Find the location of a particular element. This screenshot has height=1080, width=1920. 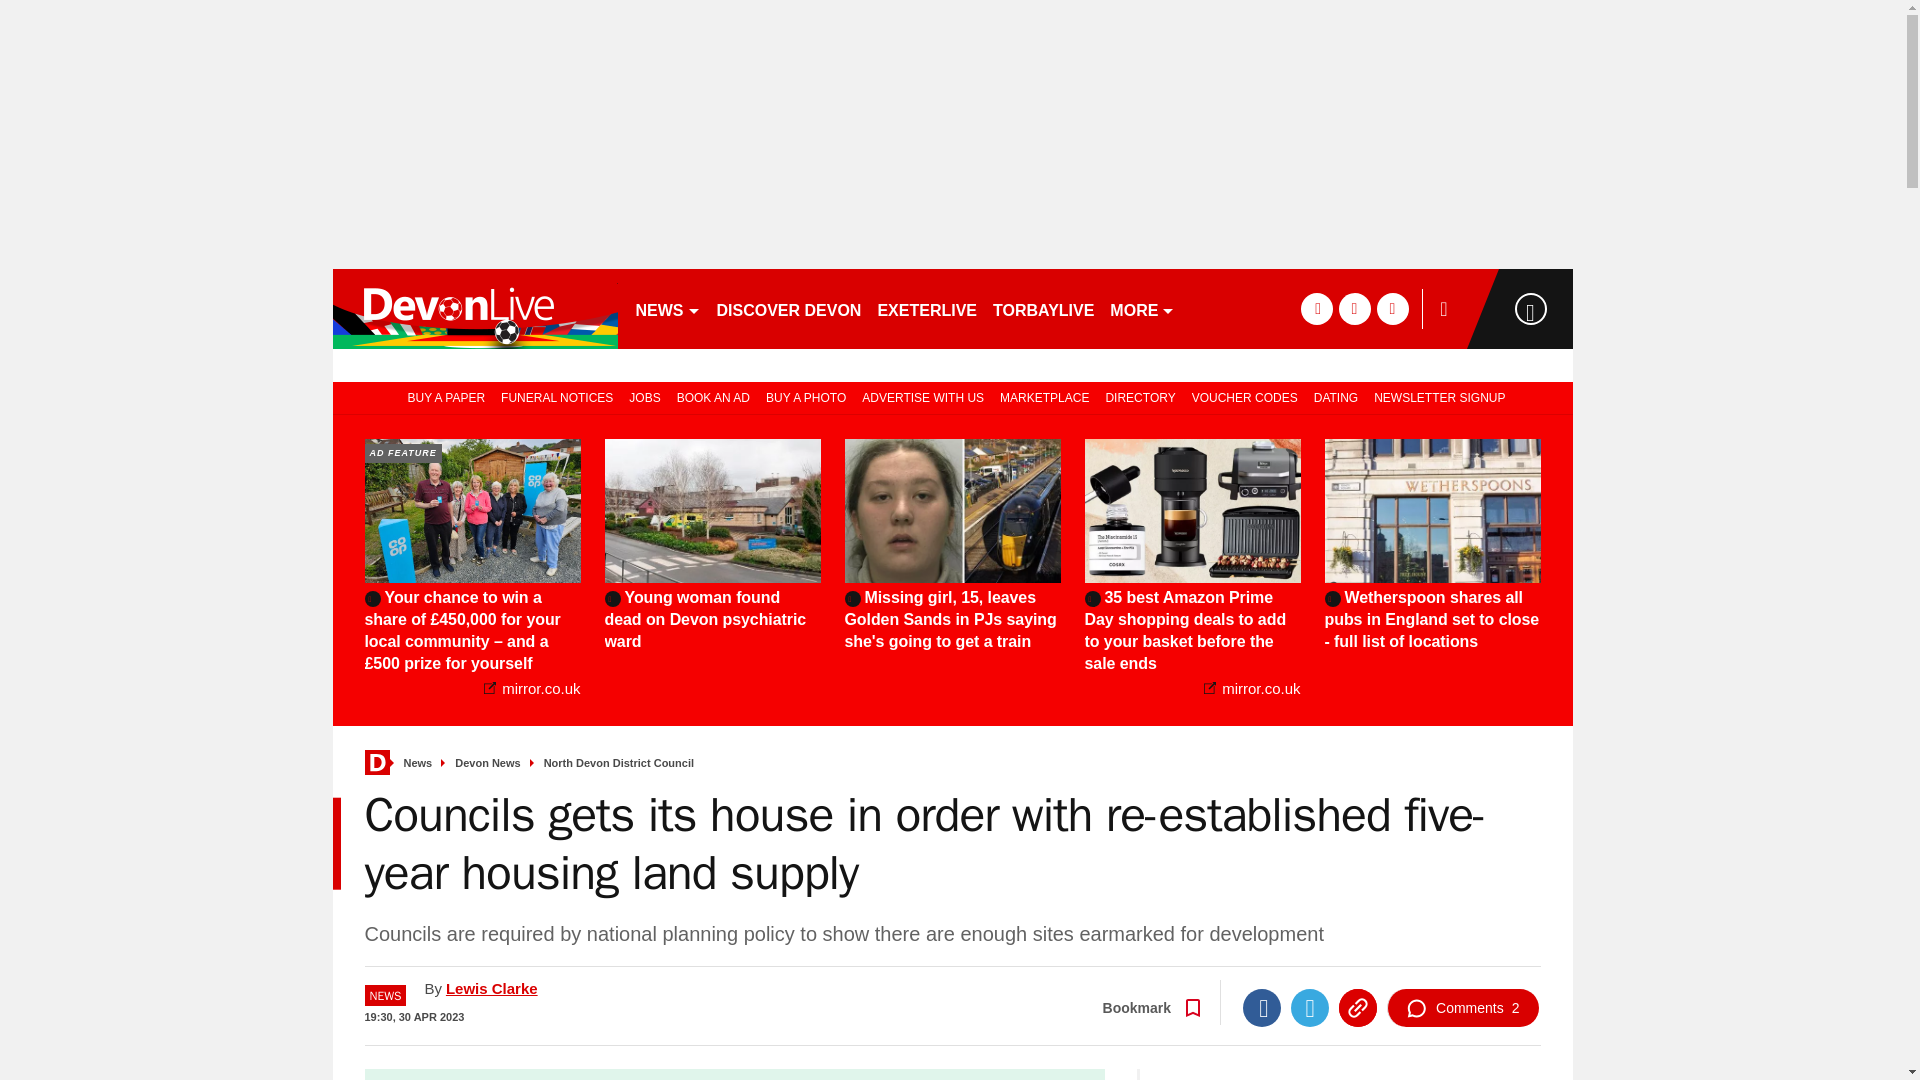

Comments is located at coordinates (1462, 1008).